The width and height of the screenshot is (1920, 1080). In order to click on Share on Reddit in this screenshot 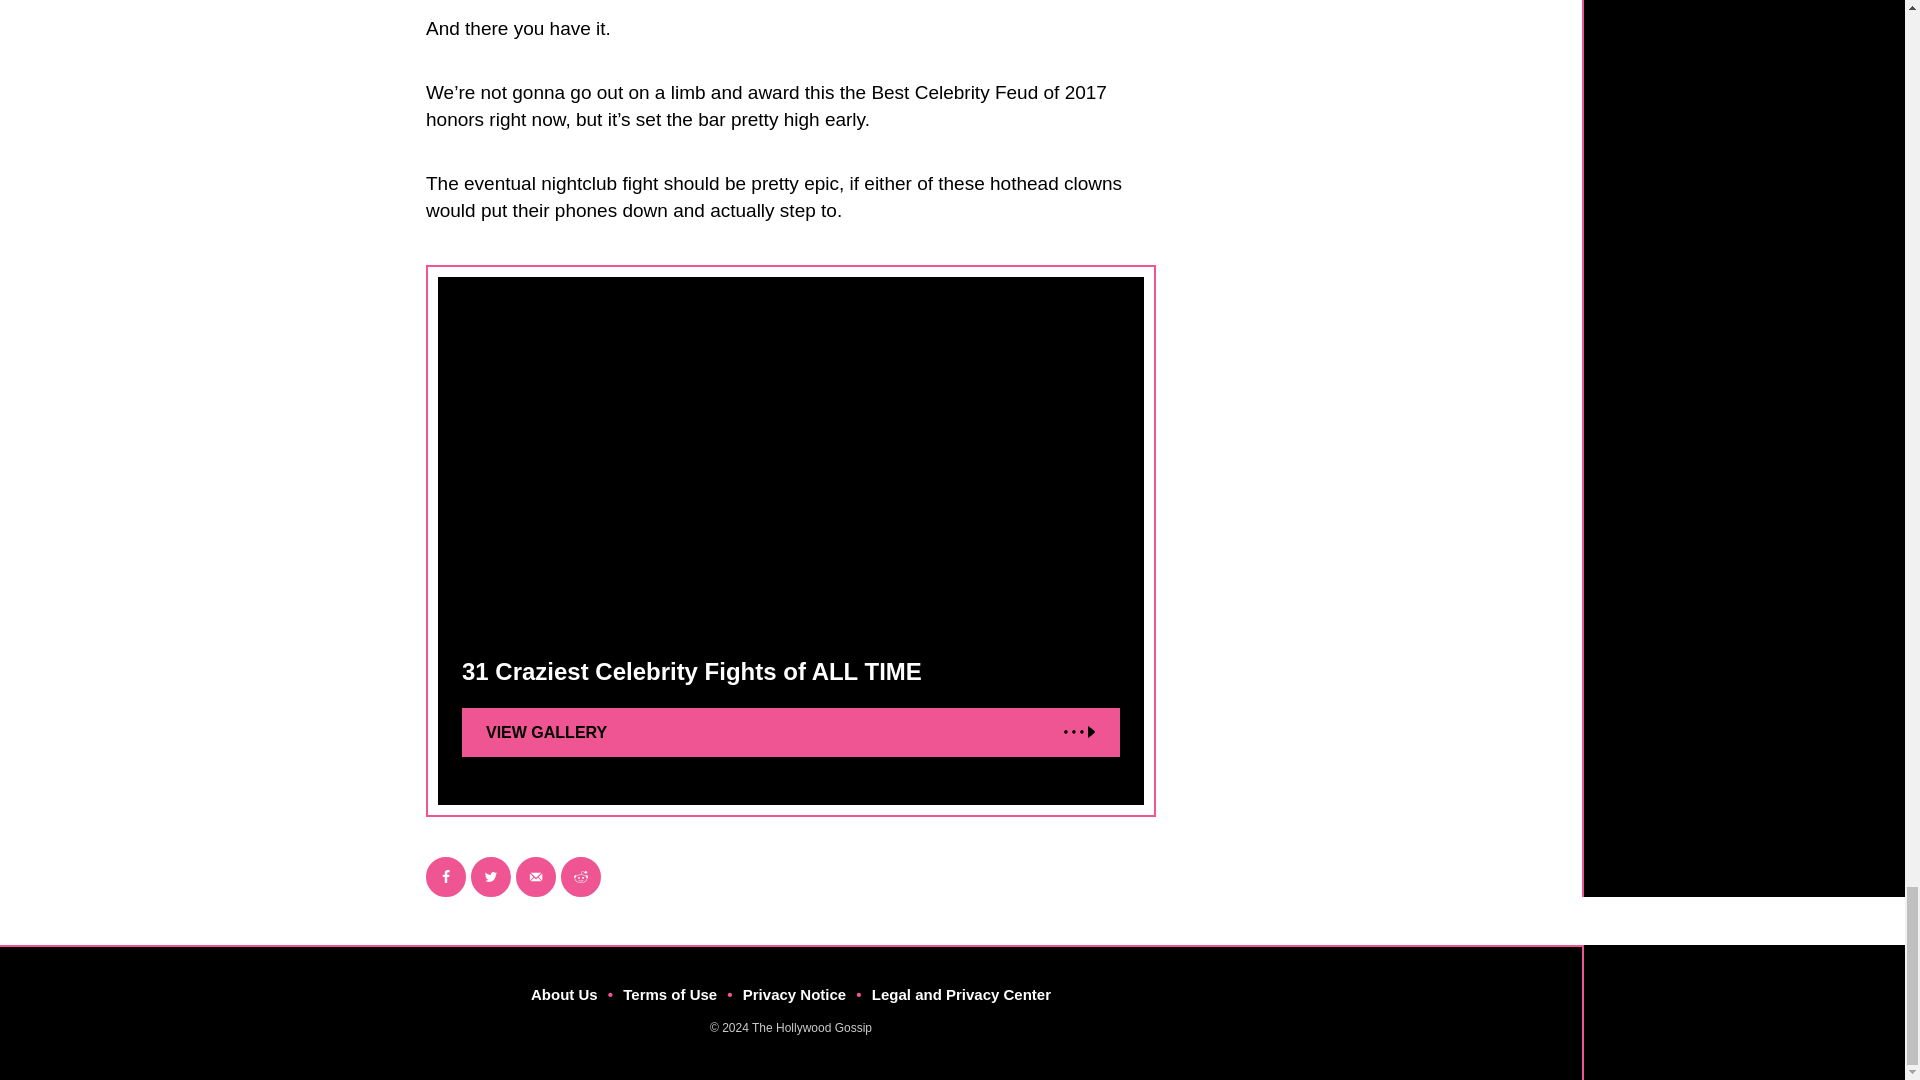, I will do `click(580, 877)`.